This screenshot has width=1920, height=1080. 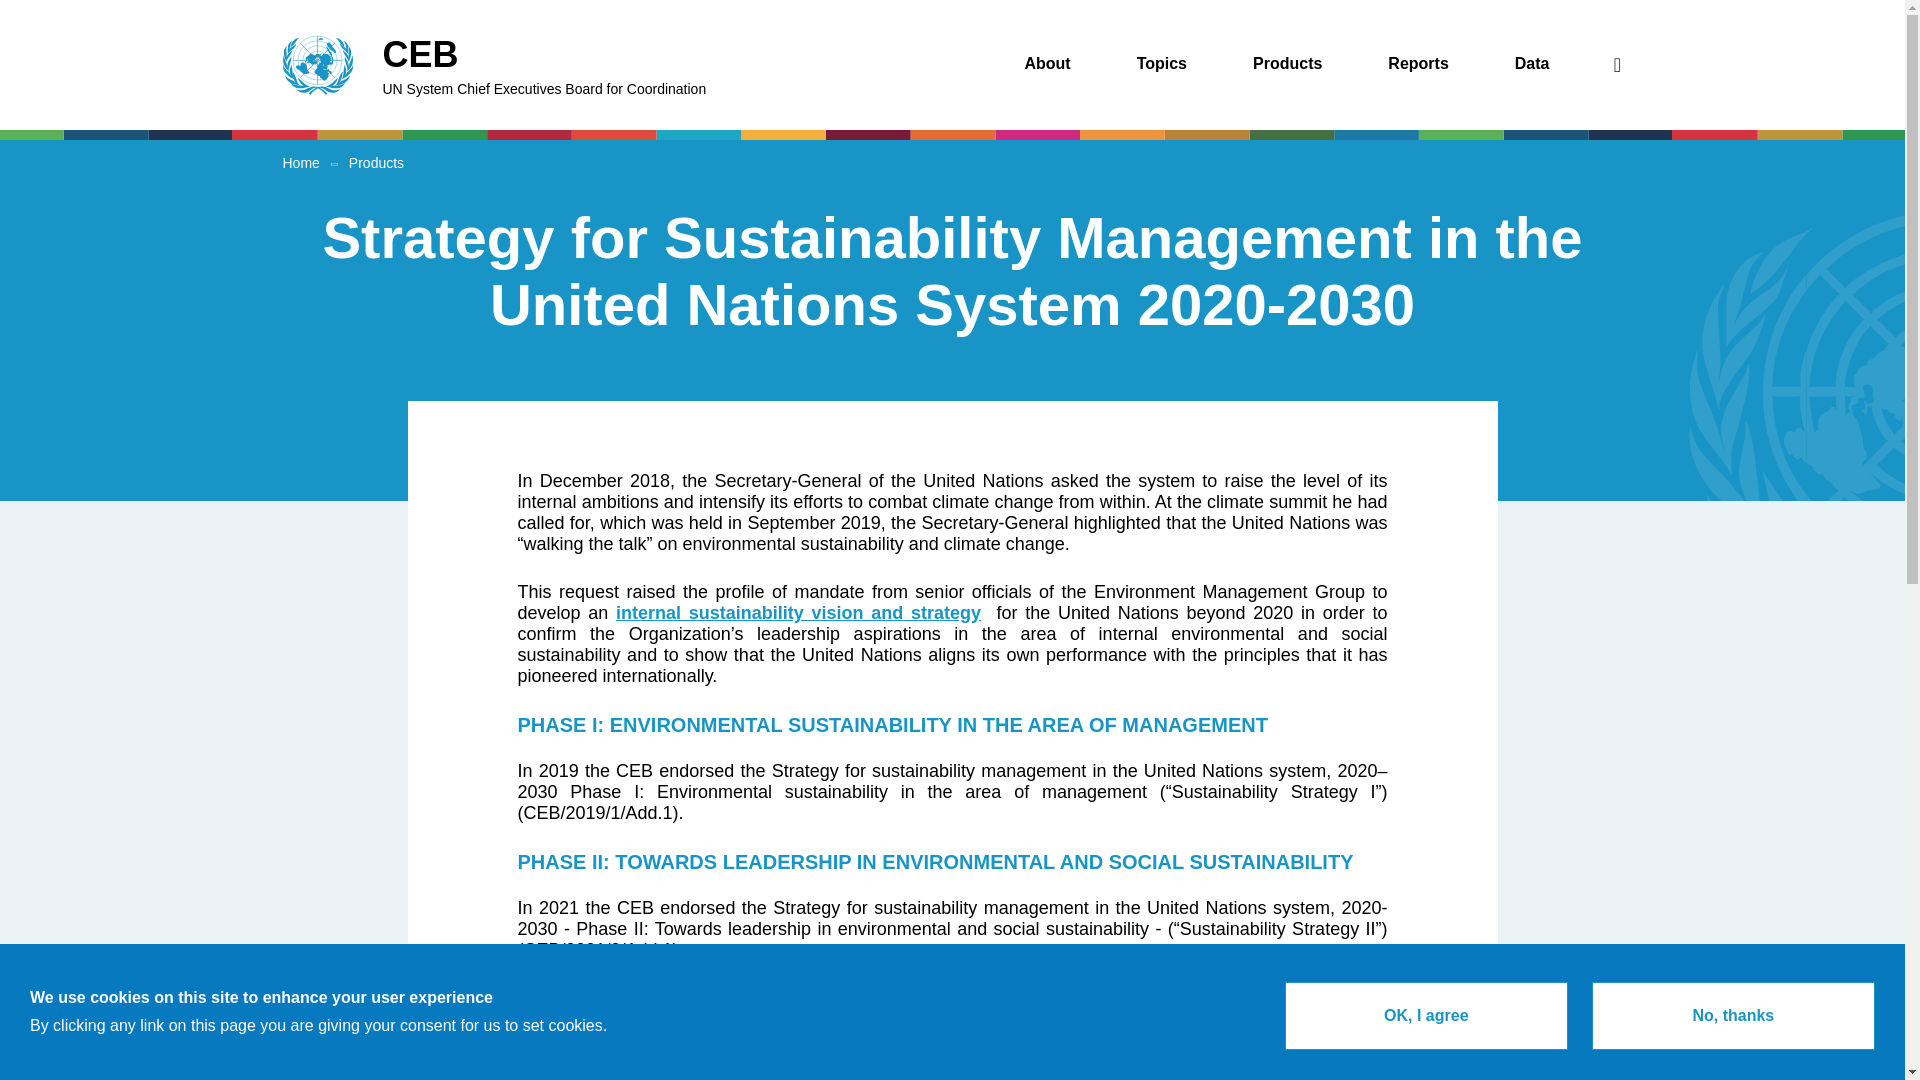 I want to click on Reports, so click(x=1046, y=64).